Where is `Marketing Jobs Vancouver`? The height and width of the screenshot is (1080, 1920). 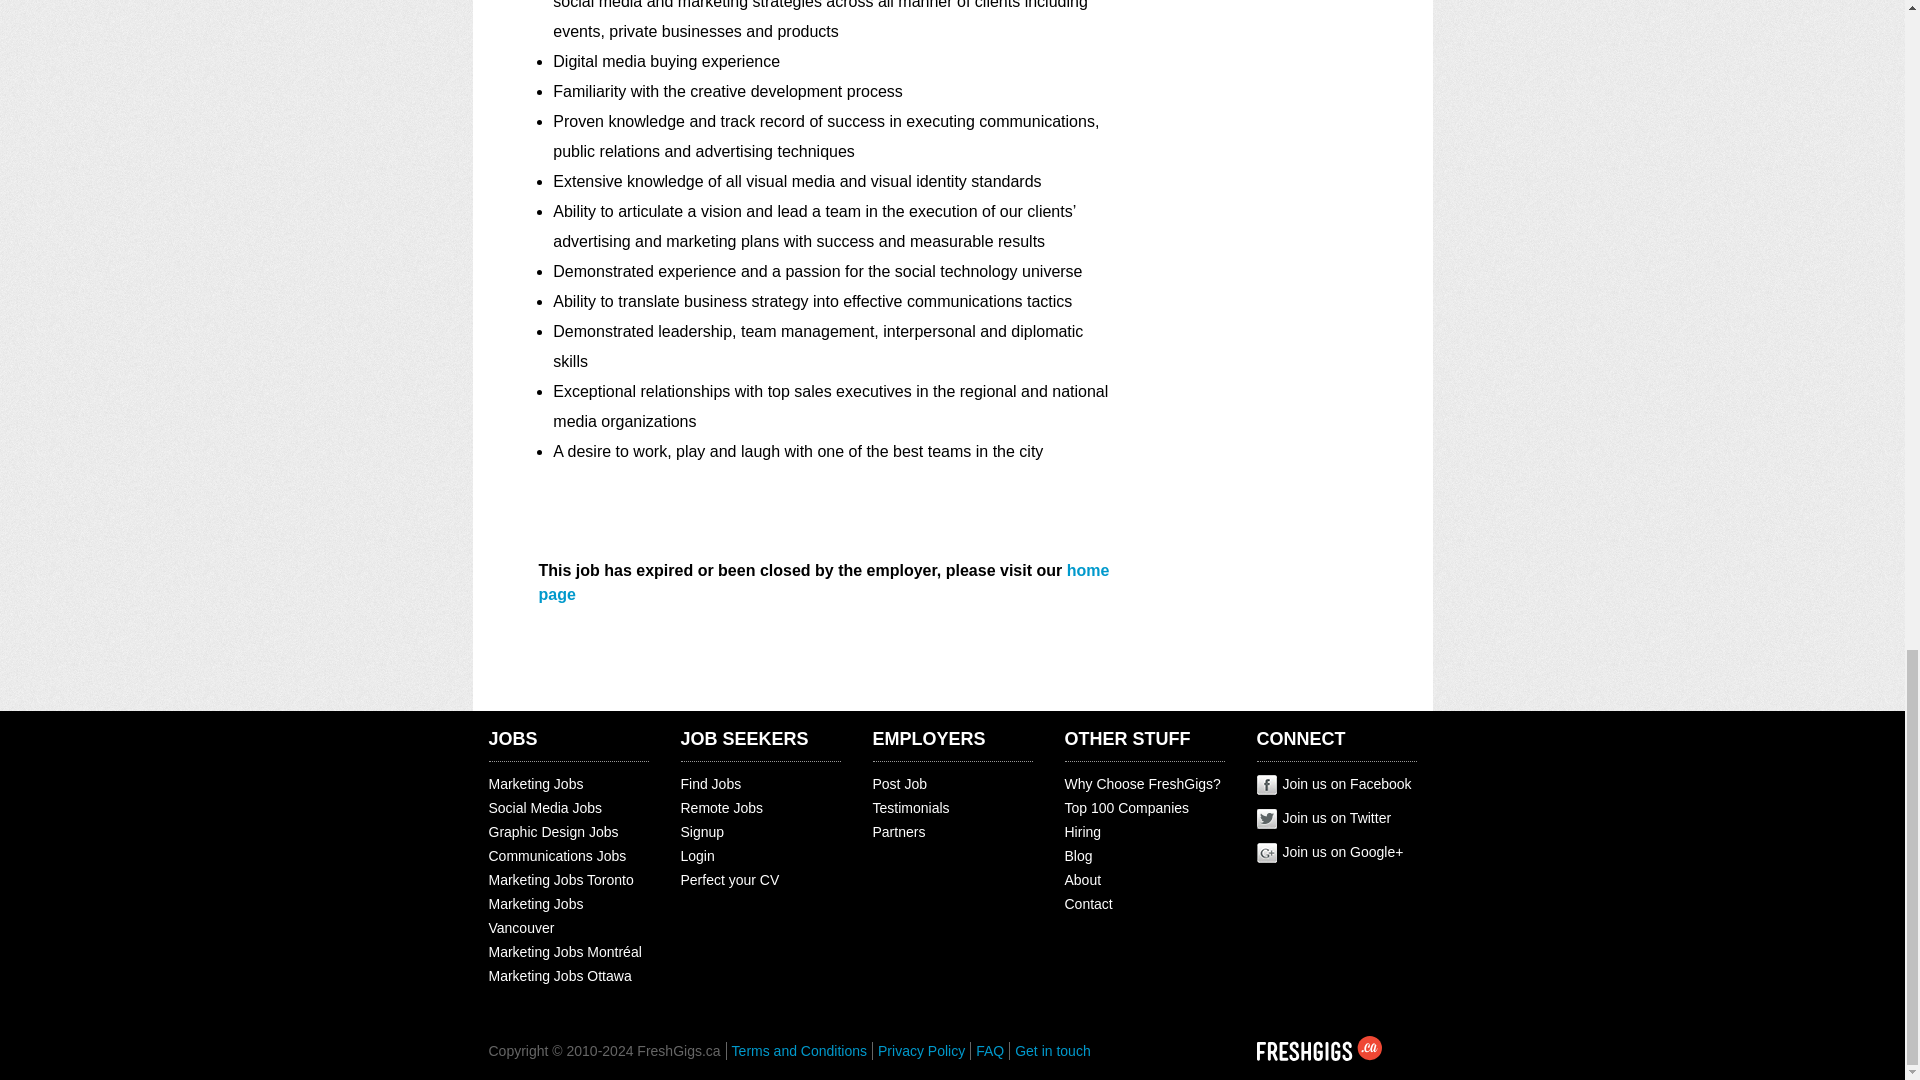
Marketing Jobs Vancouver is located at coordinates (535, 916).